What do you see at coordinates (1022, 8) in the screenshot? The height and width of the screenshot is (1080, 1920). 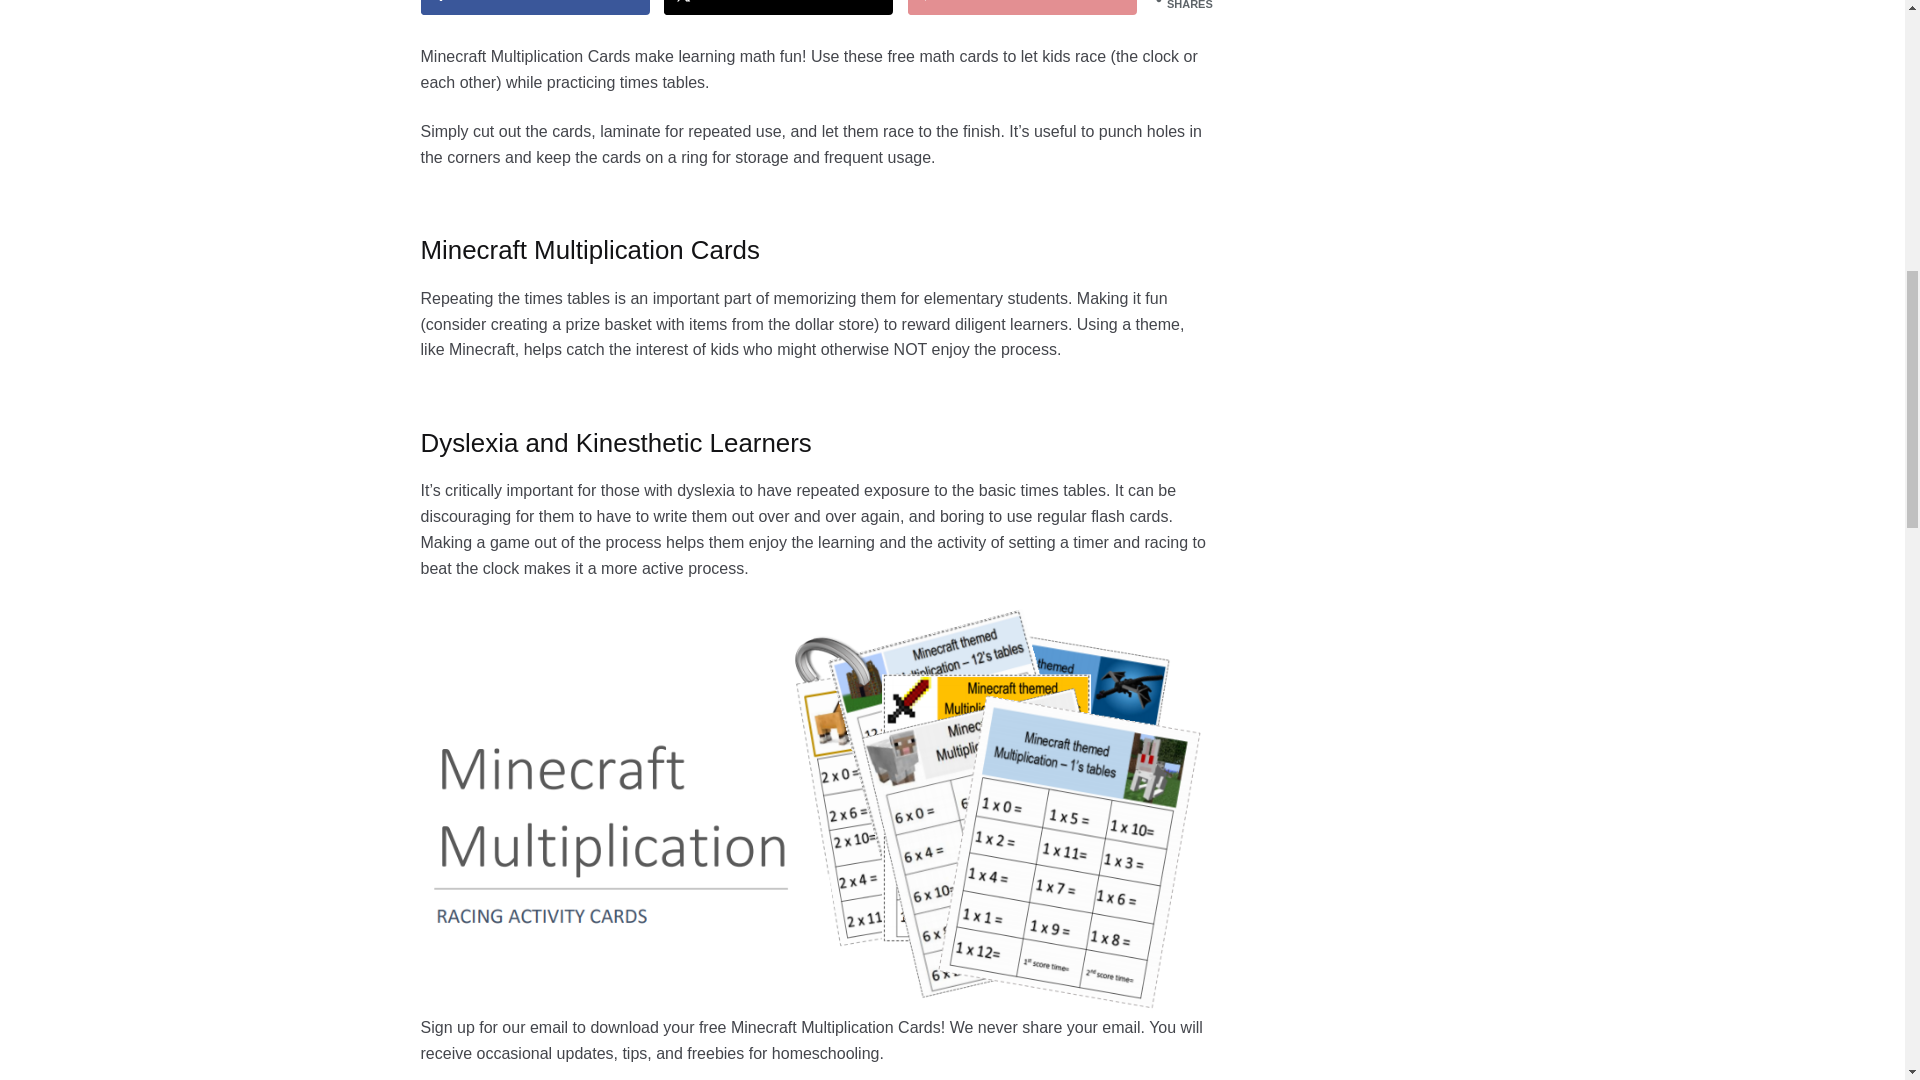 I see `Save to Pinterest` at bounding box center [1022, 8].